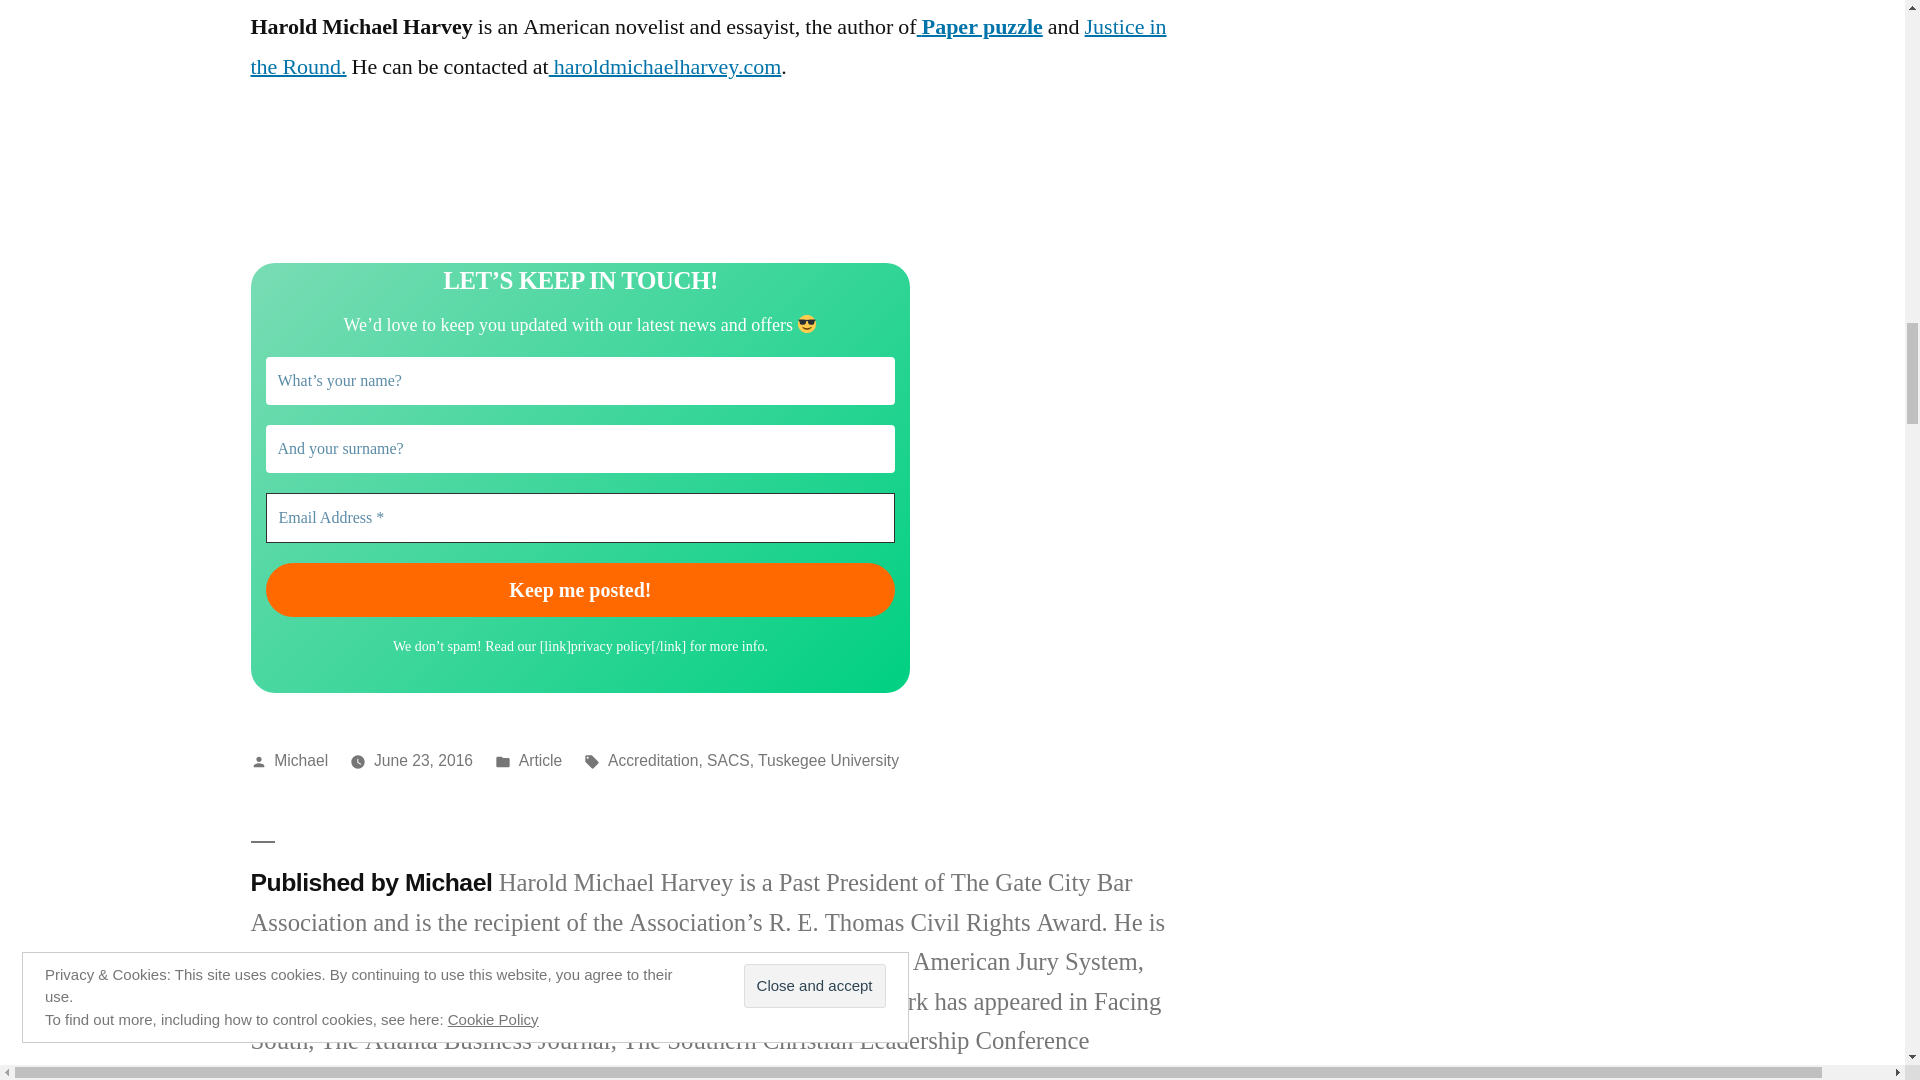  What do you see at coordinates (828, 760) in the screenshot?
I see `Tuskegee University` at bounding box center [828, 760].